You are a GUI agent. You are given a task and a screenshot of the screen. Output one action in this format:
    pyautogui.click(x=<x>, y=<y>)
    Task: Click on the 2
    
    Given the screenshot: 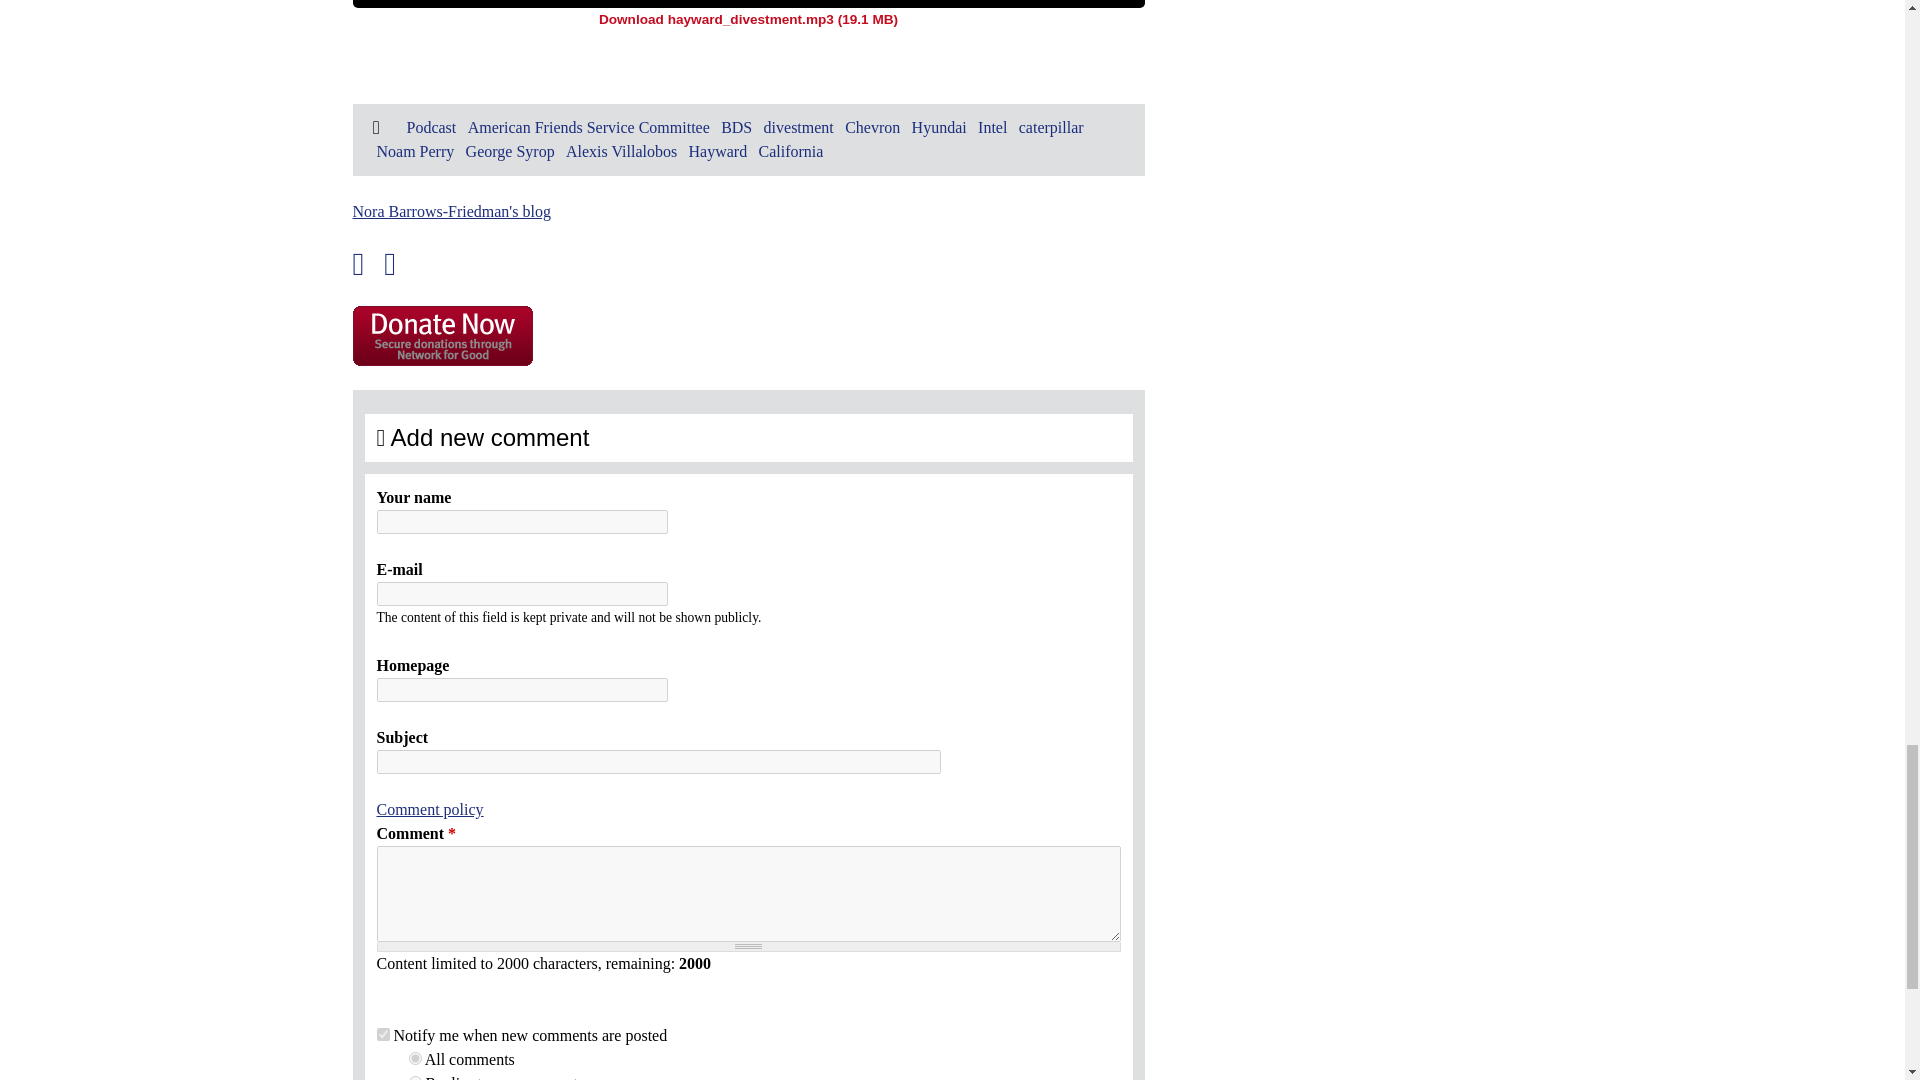 What is the action you would take?
    pyautogui.click(x=414, y=1078)
    